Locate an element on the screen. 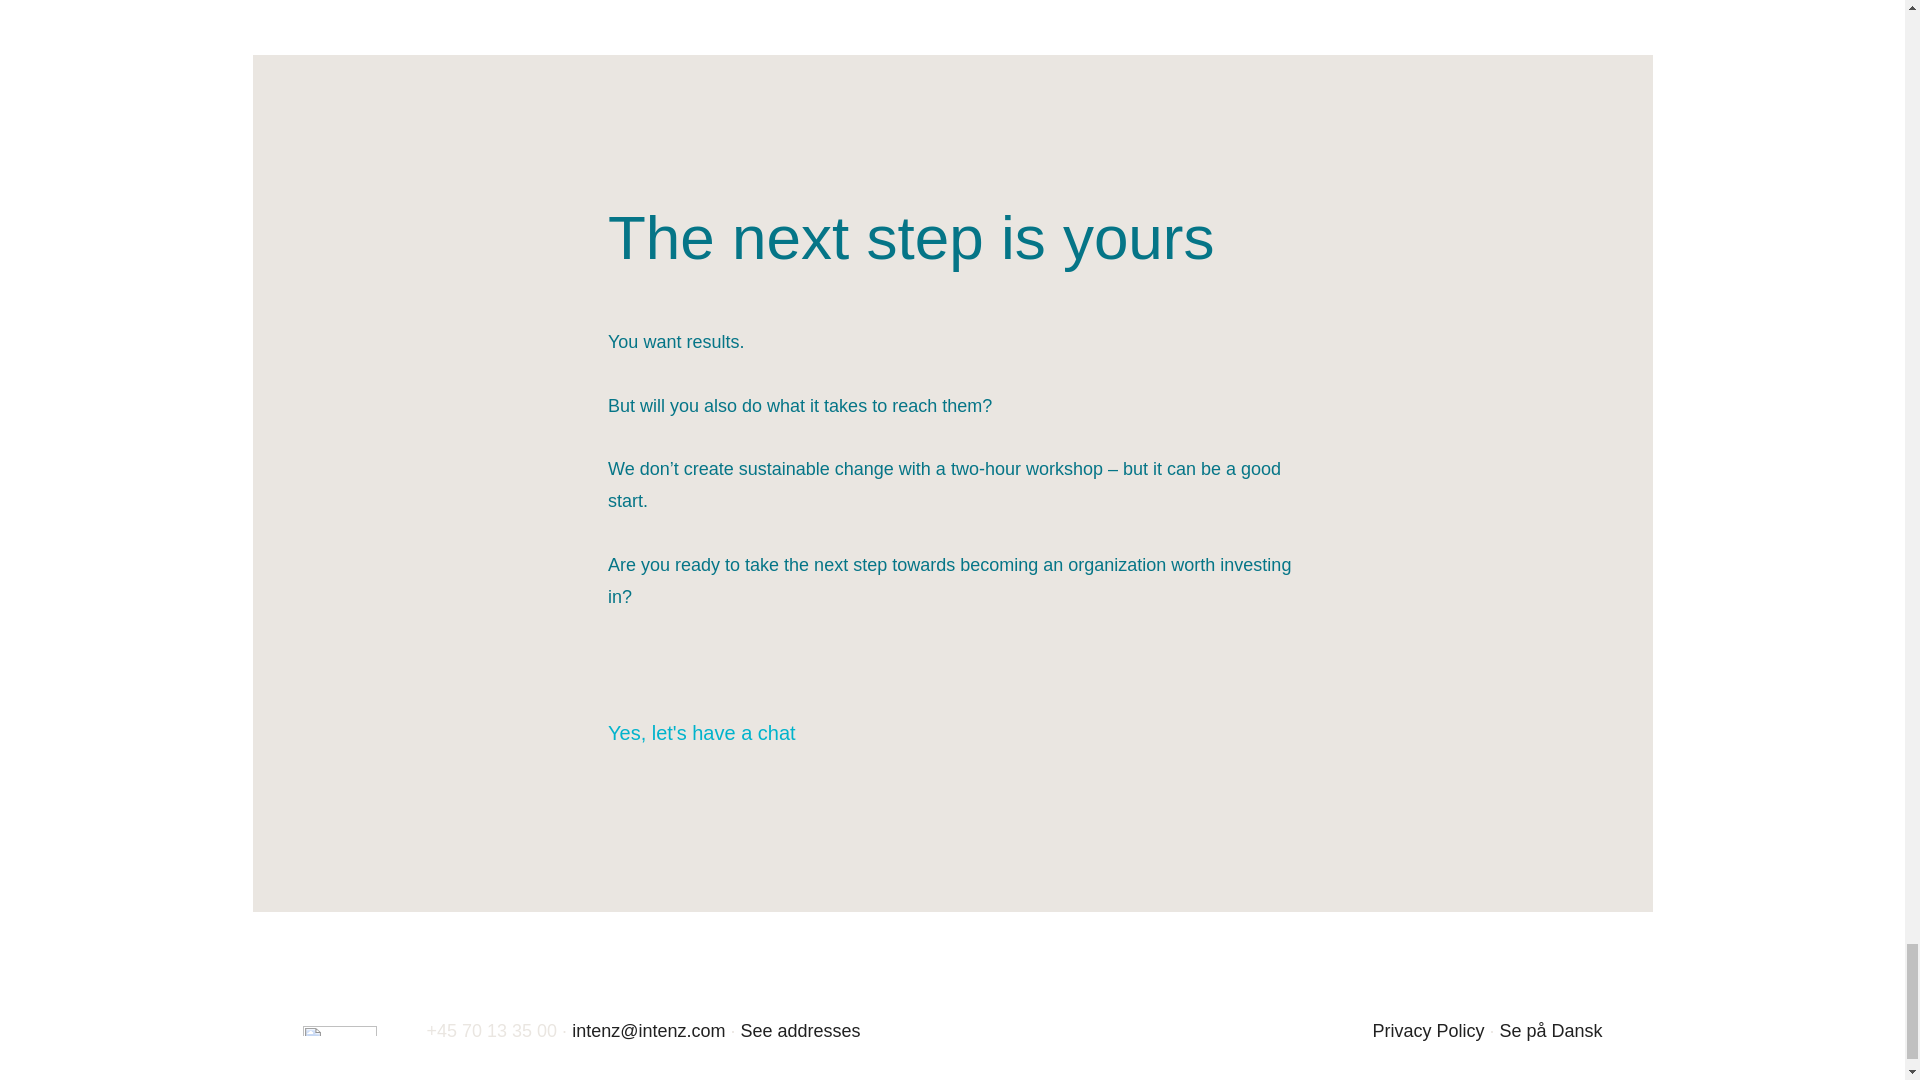 Image resolution: width=1920 pixels, height=1080 pixels. See addresses is located at coordinates (800, 1030).